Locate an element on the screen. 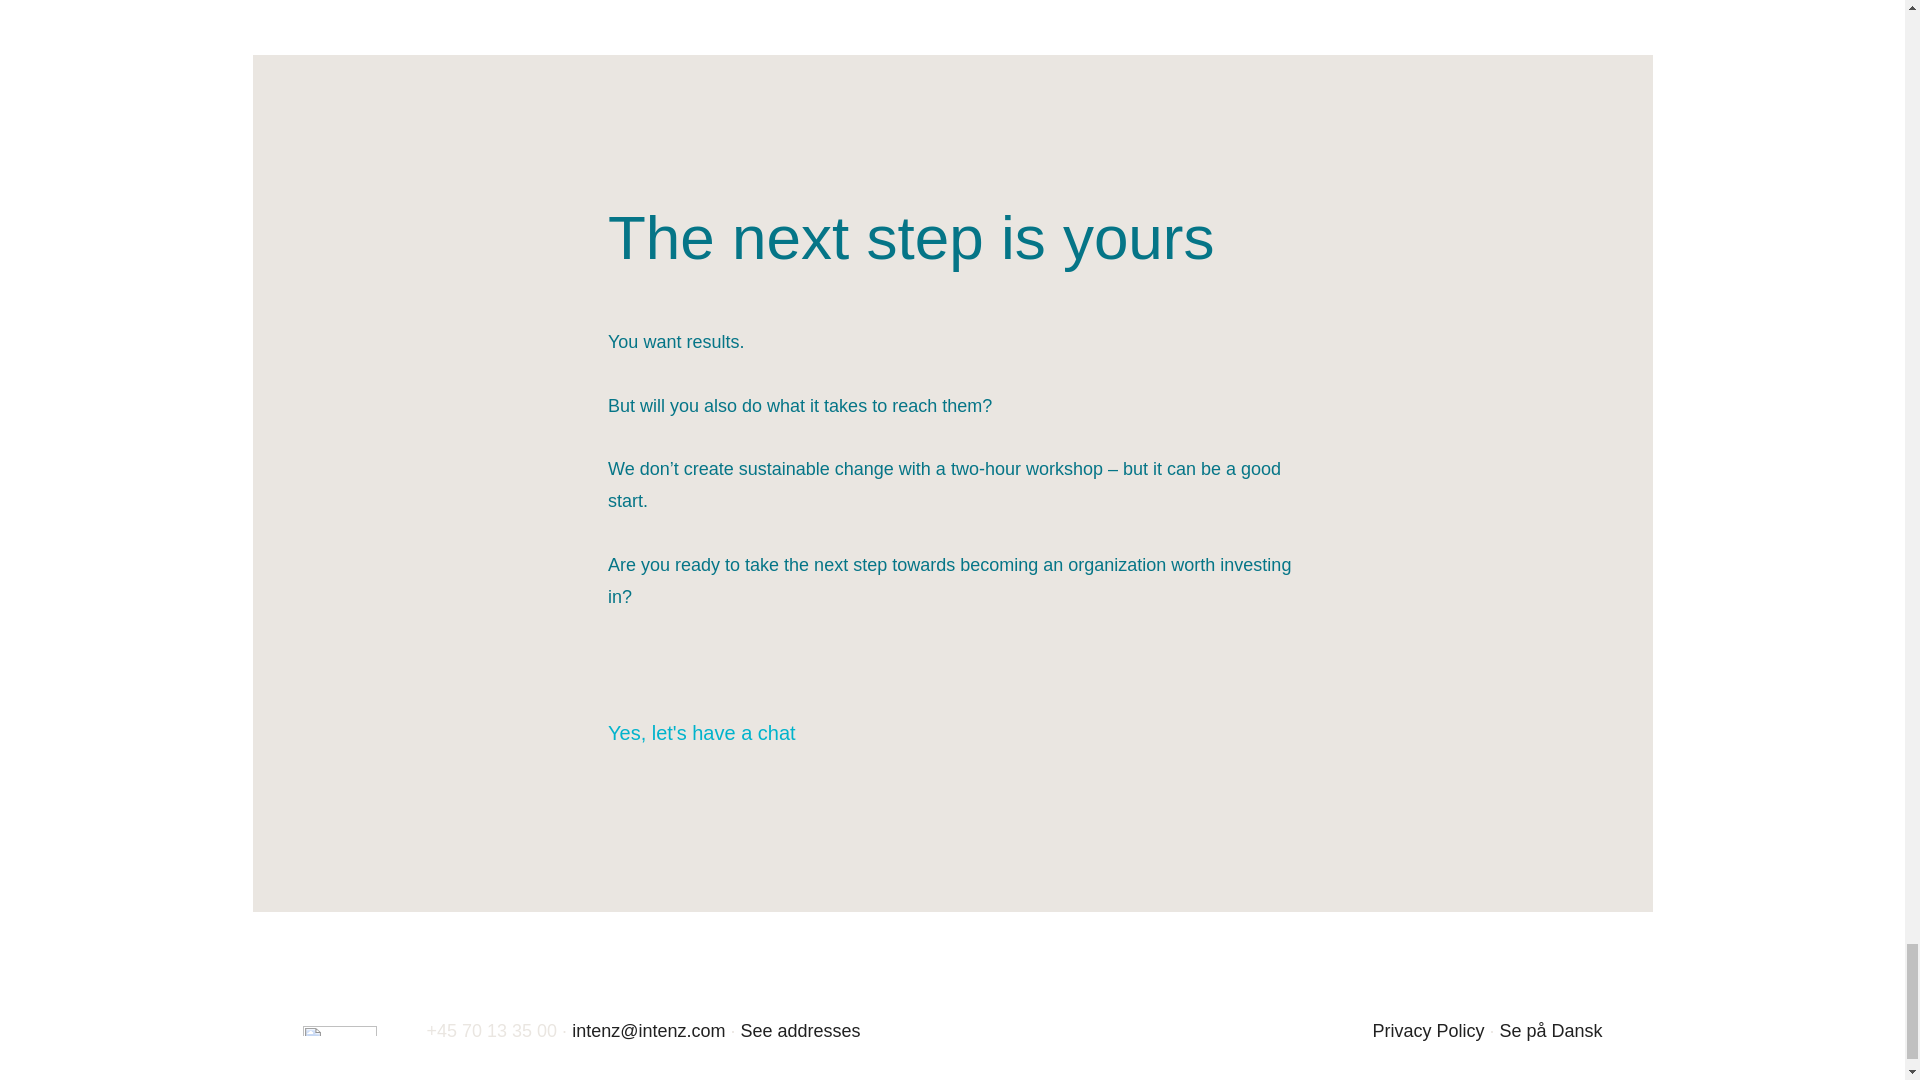 Image resolution: width=1920 pixels, height=1080 pixels. See addresses is located at coordinates (800, 1030).